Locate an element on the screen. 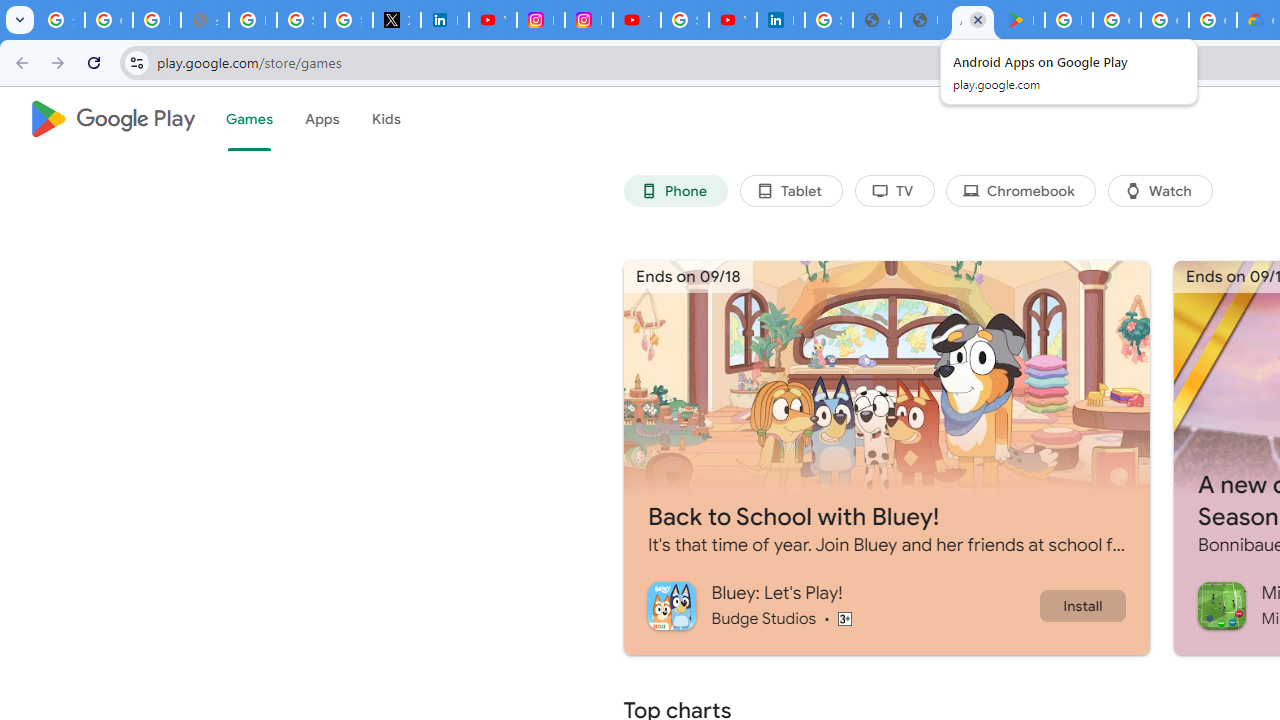 This screenshot has height=720, width=1280. TV is located at coordinates (894, 190).